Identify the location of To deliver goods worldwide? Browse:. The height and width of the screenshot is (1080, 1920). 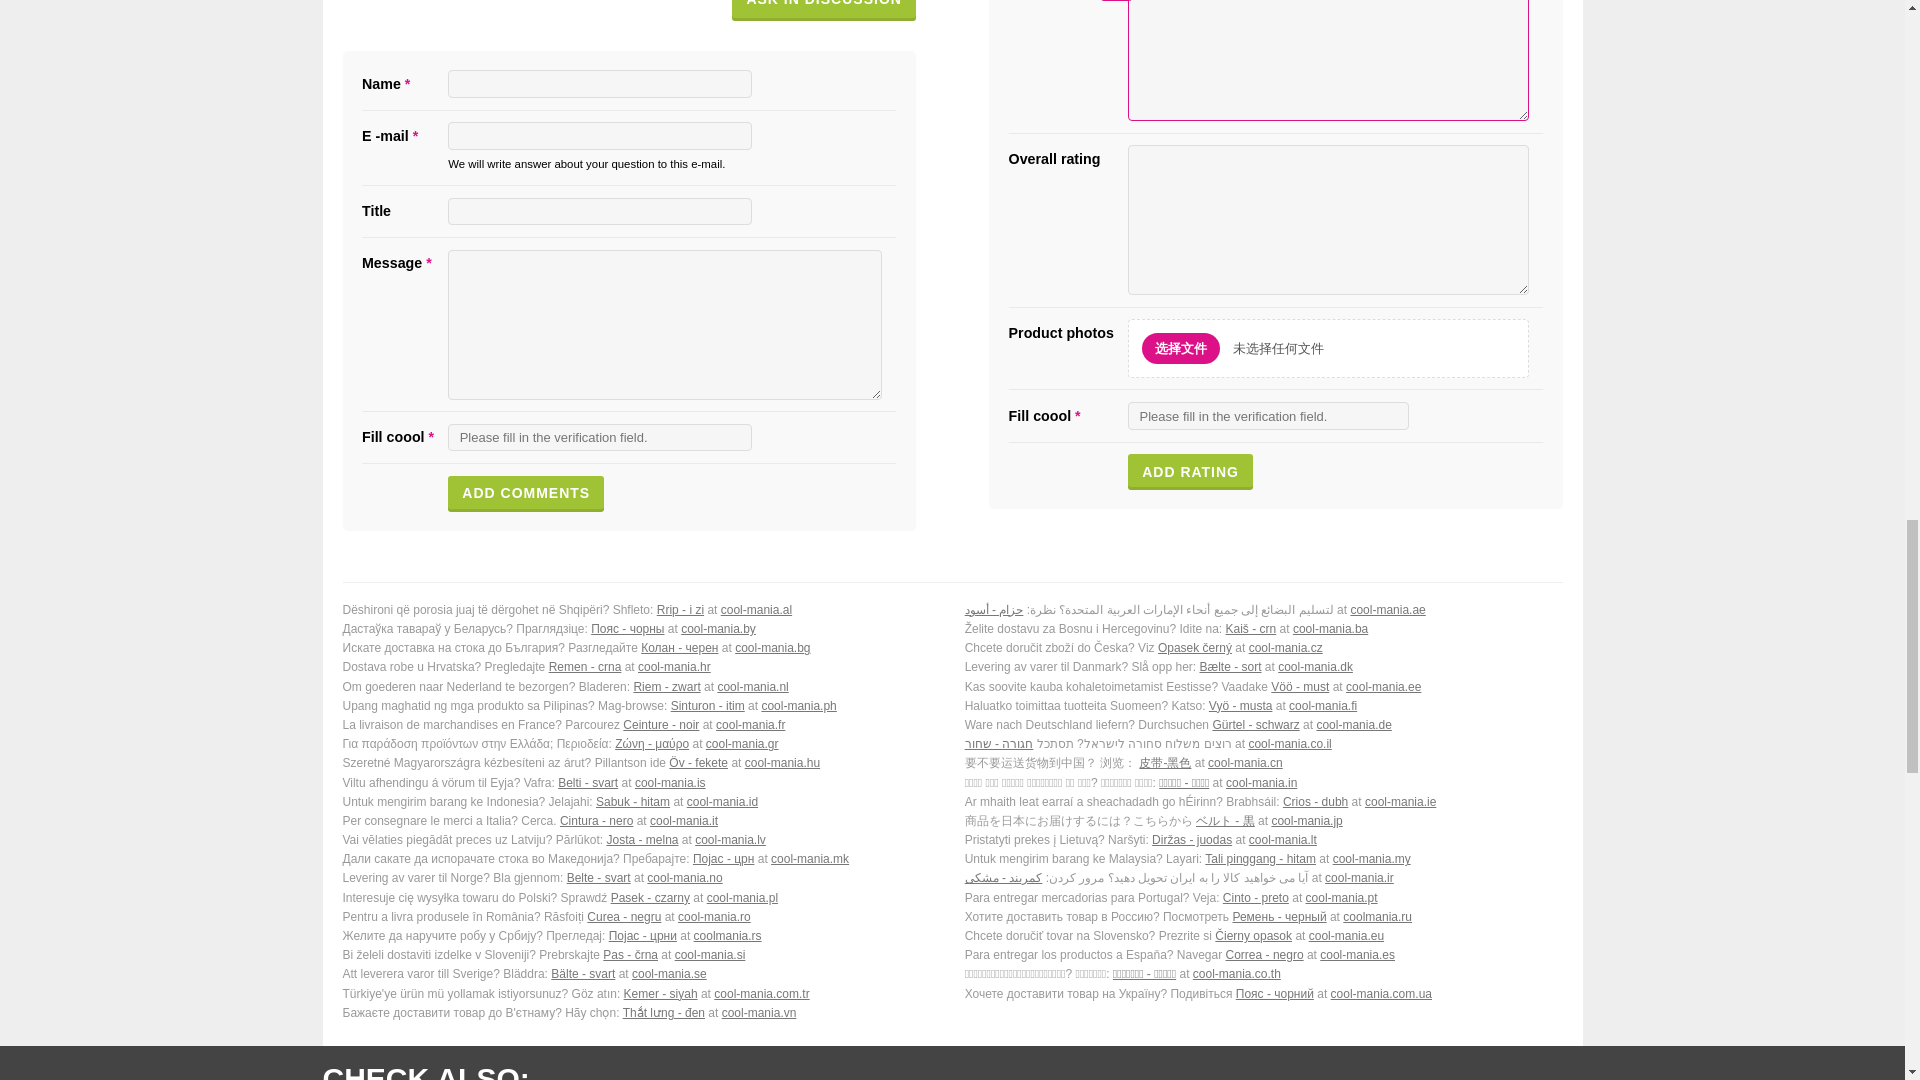
(640, 629).